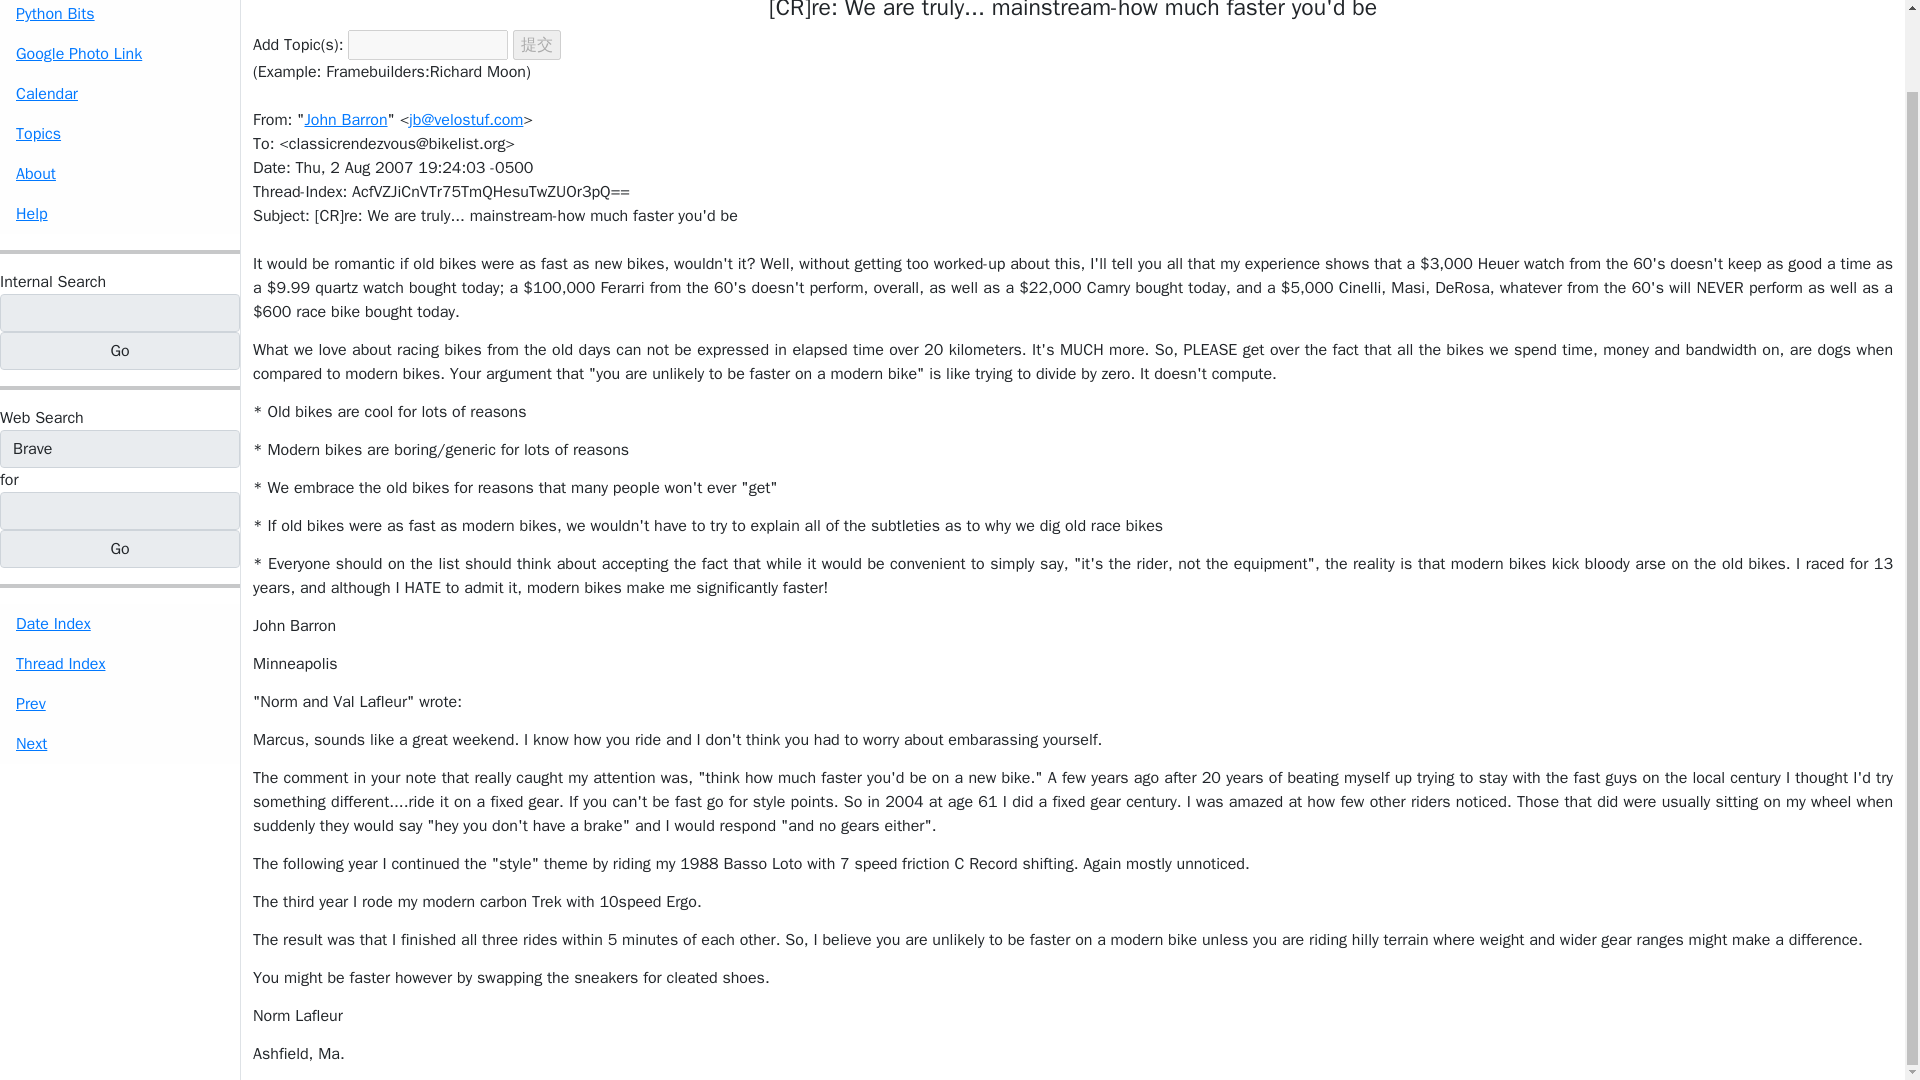 Image resolution: width=1920 pixels, height=1080 pixels. Describe the element at coordinates (120, 94) in the screenshot. I see `Calendar` at that location.